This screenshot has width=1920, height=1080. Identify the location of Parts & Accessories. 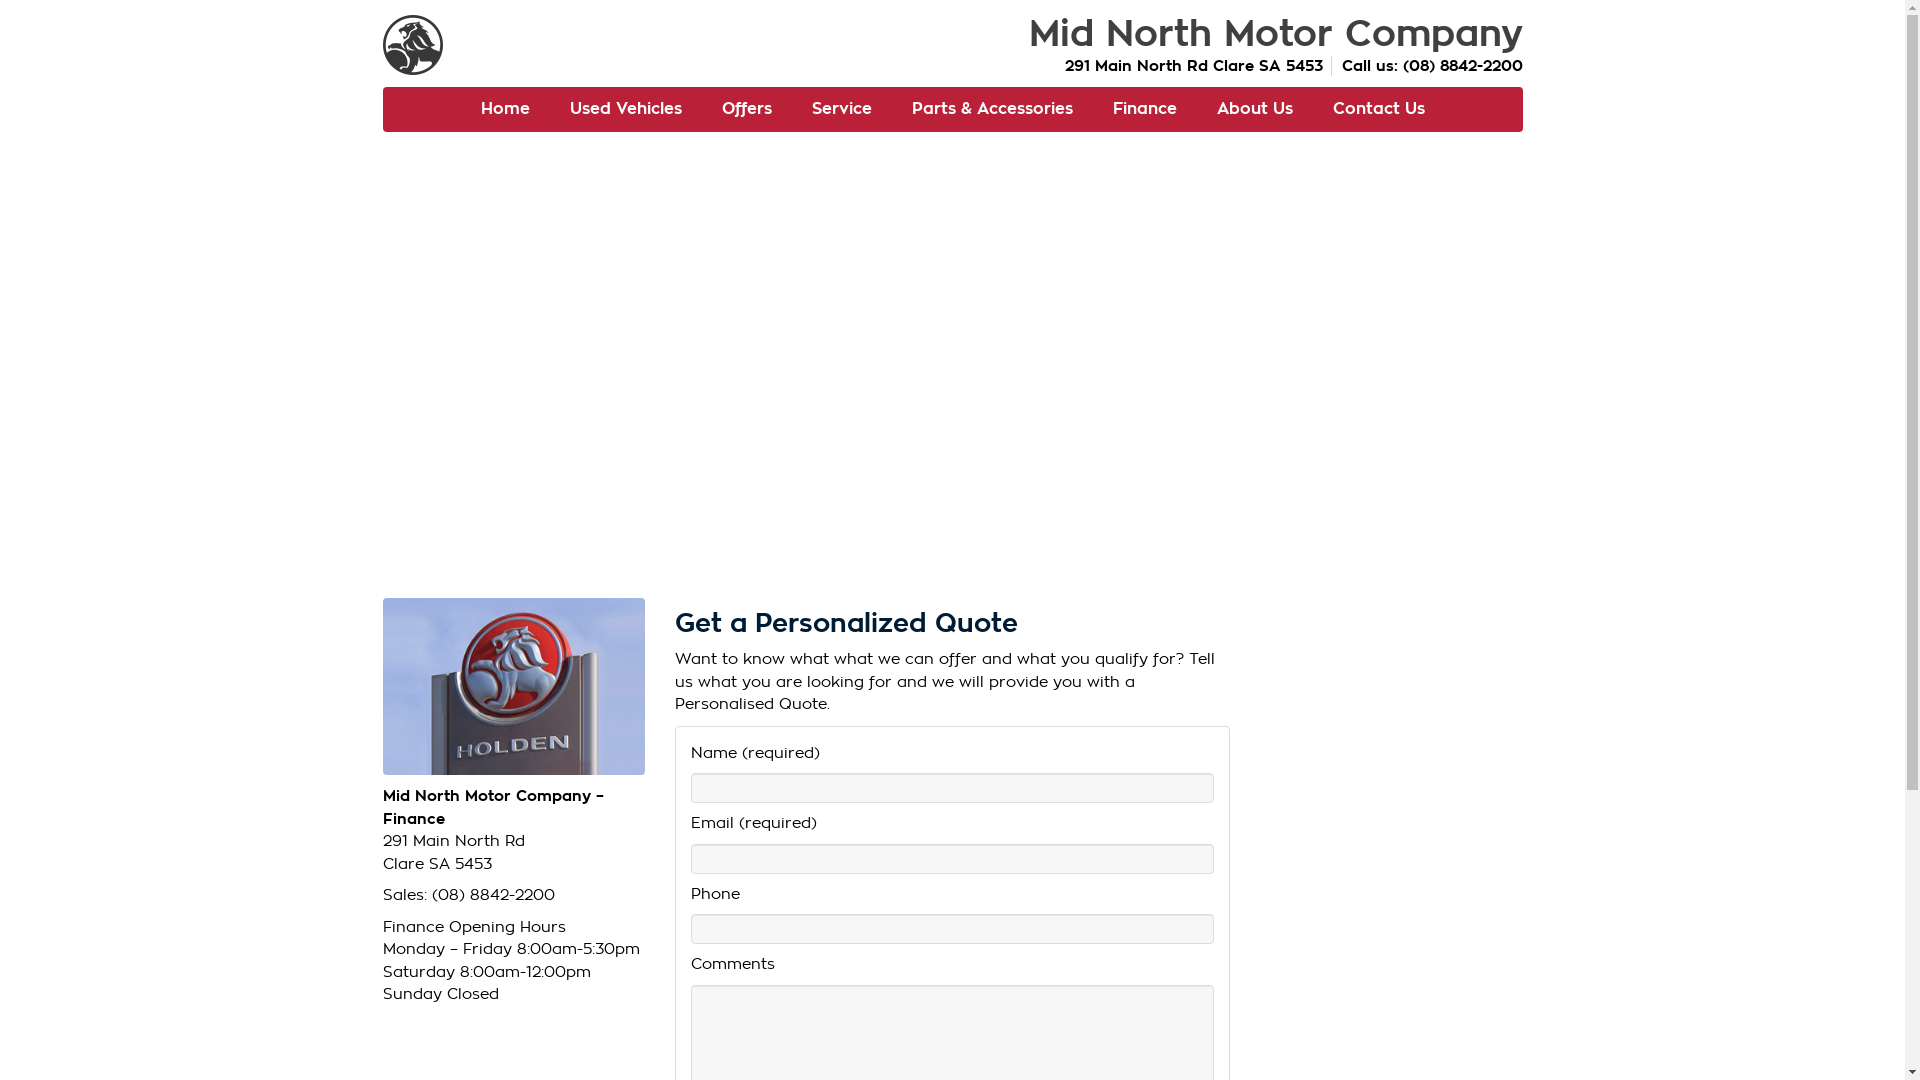
(992, 110).